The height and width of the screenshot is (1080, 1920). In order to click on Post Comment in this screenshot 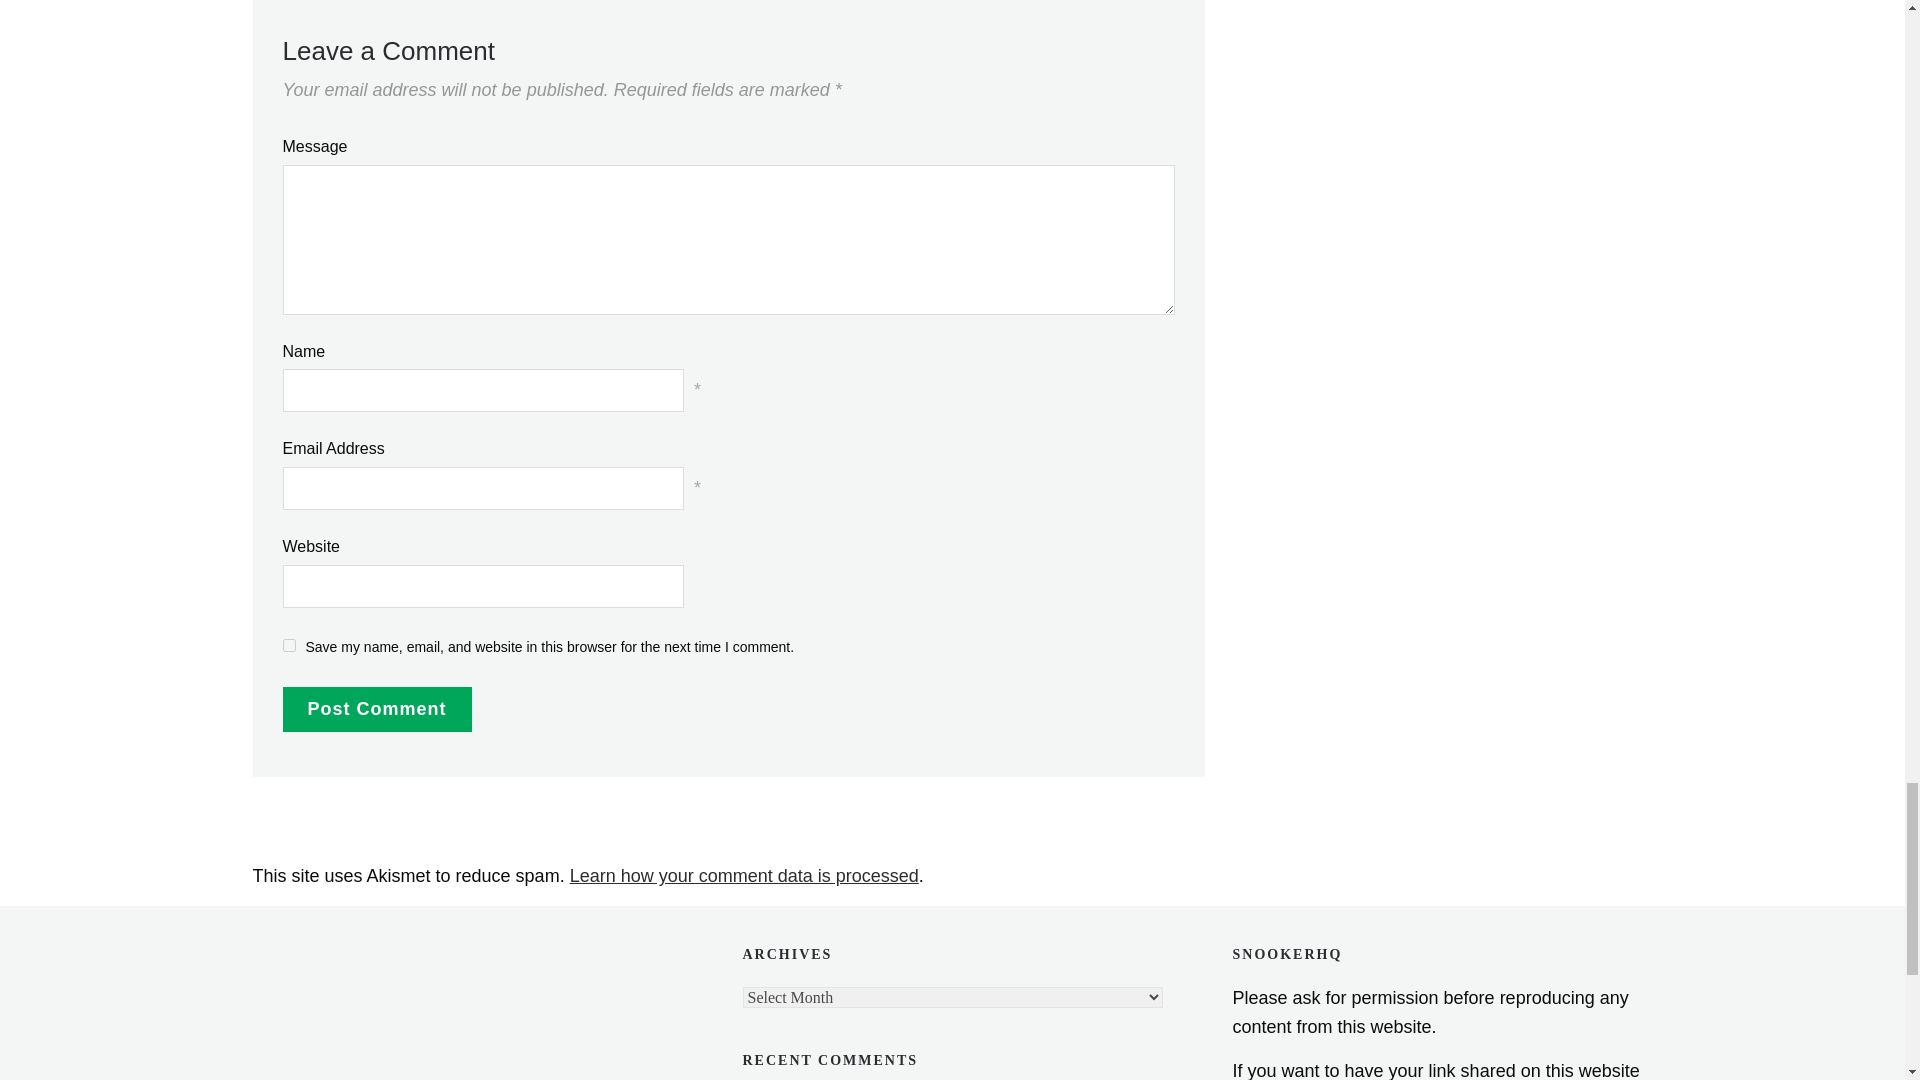, I will do `click(376, 709)`.